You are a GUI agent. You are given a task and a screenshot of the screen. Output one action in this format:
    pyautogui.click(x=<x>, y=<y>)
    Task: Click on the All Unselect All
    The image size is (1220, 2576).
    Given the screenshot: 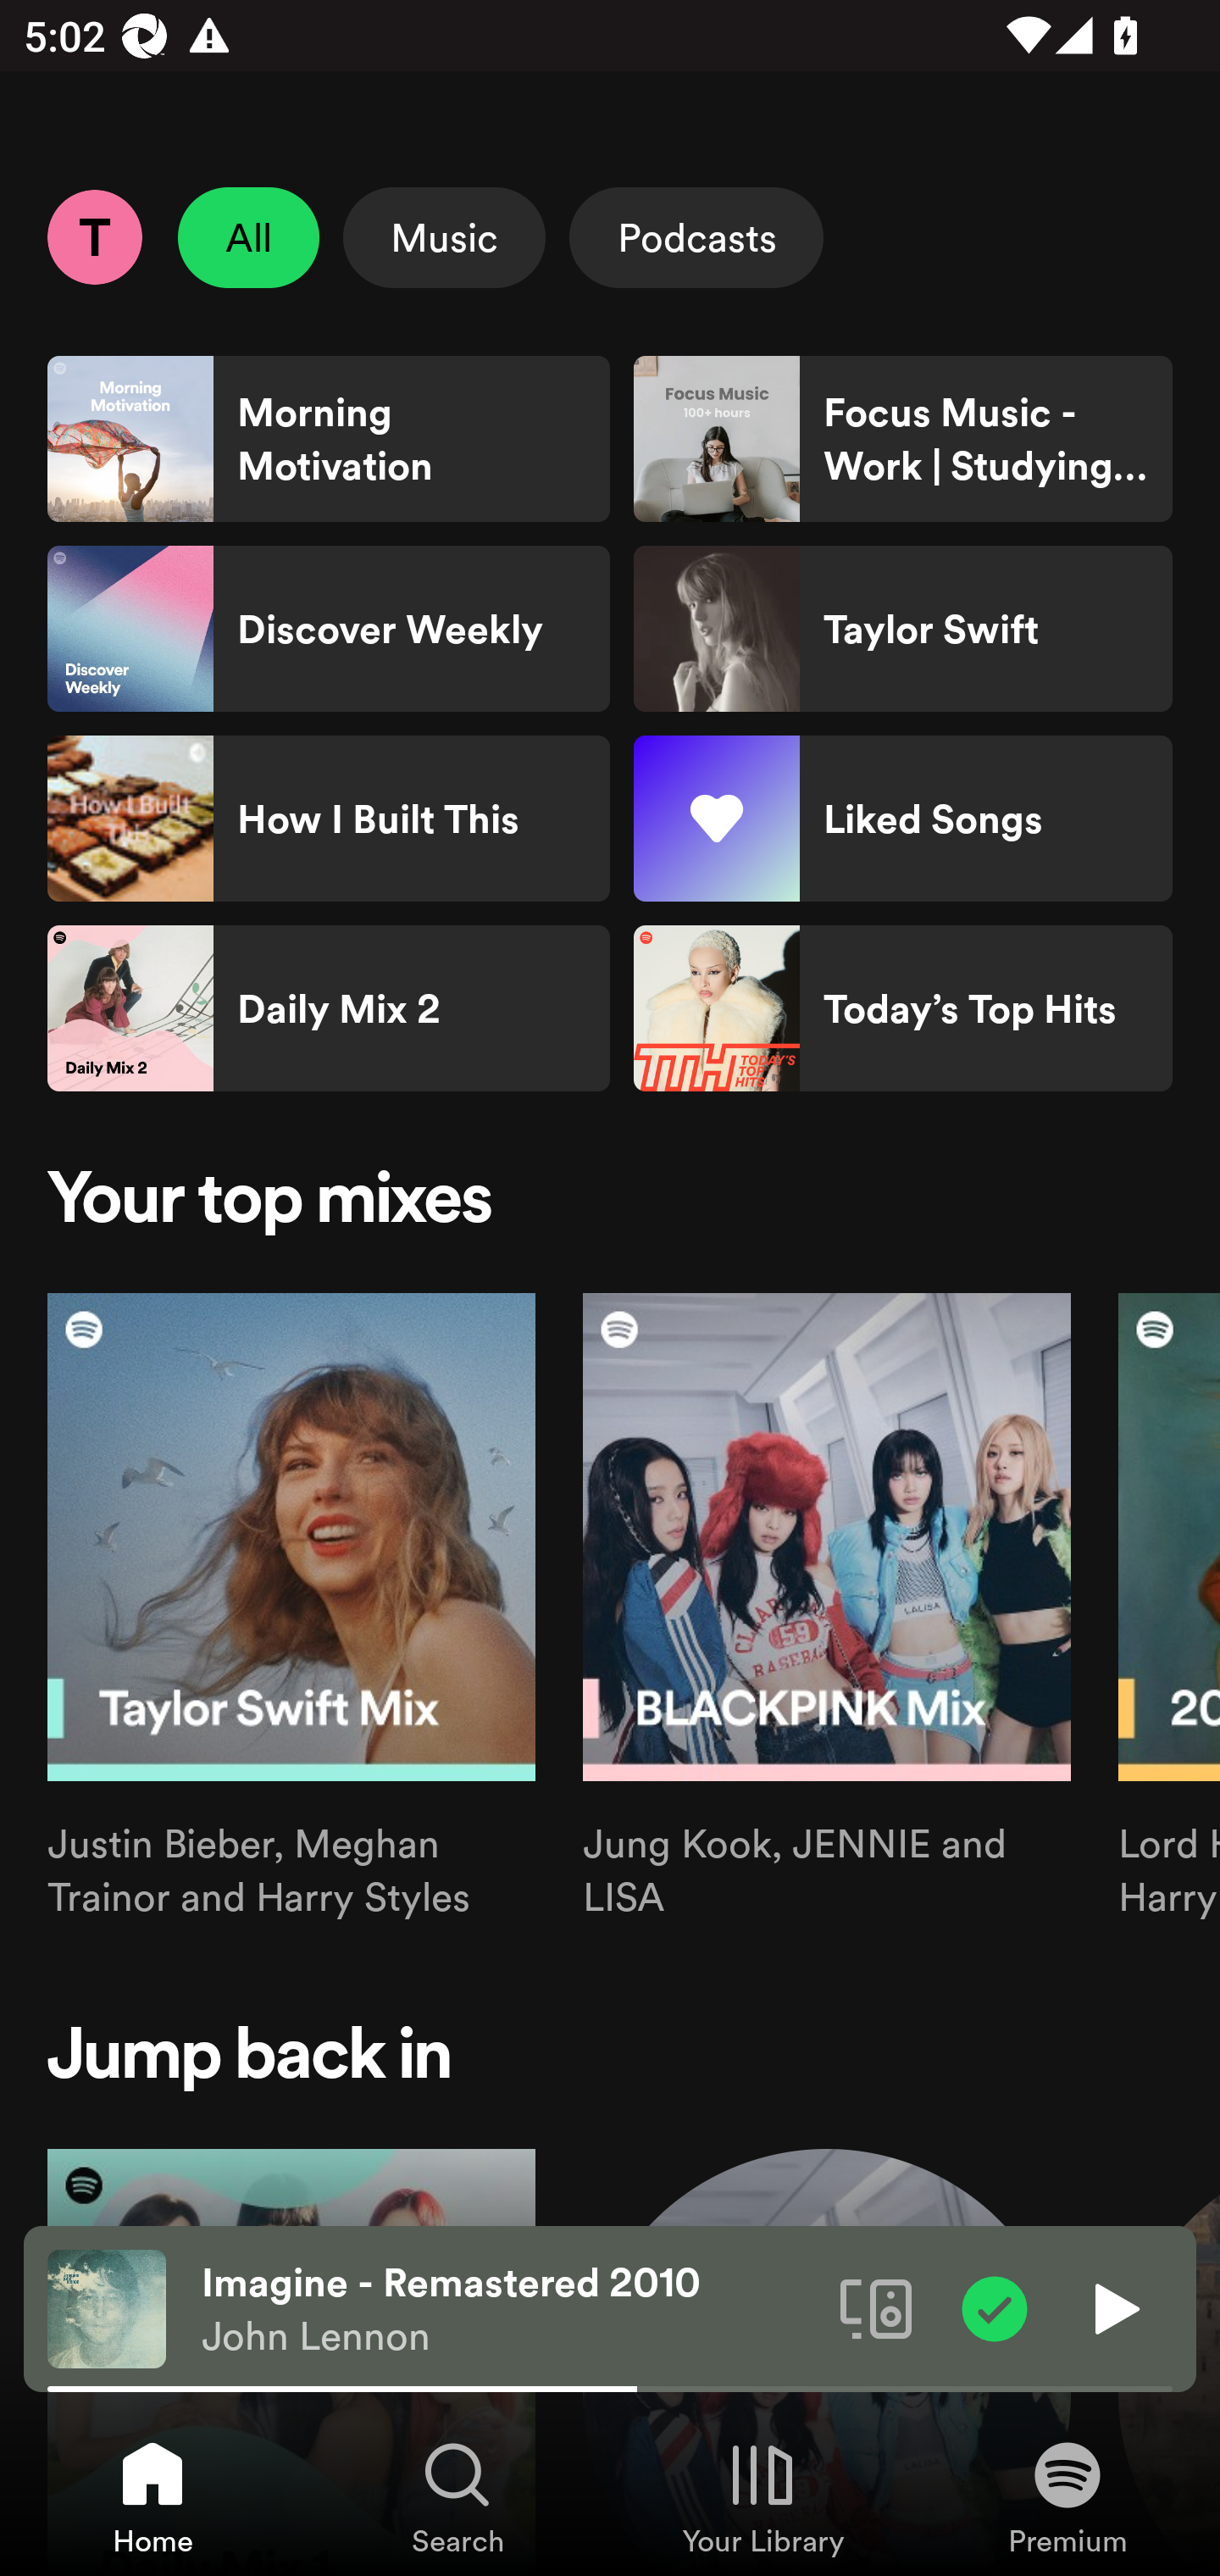 What is the action you would take?
    pyautogui.click(x=249, y=237)
    